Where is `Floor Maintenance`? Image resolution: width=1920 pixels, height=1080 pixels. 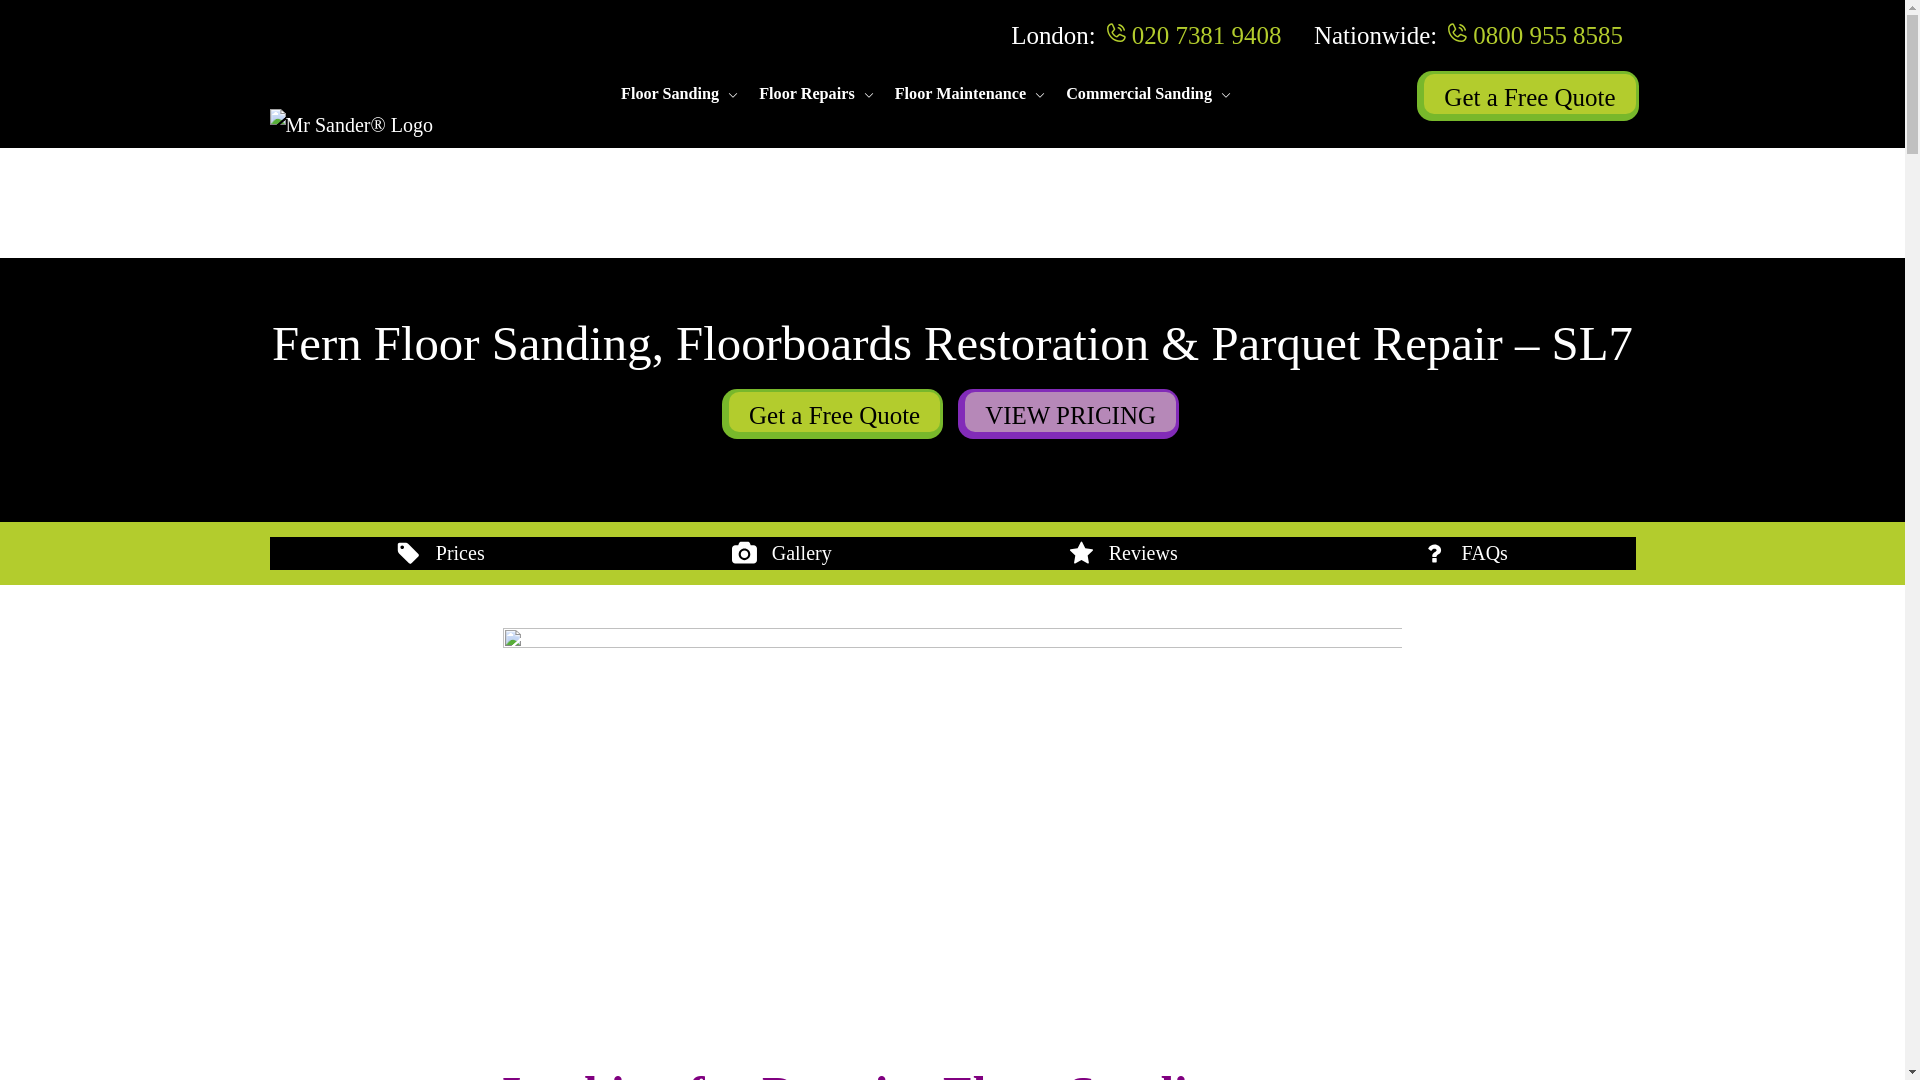 Floor Maintenance is located at coordinates (960, 94).